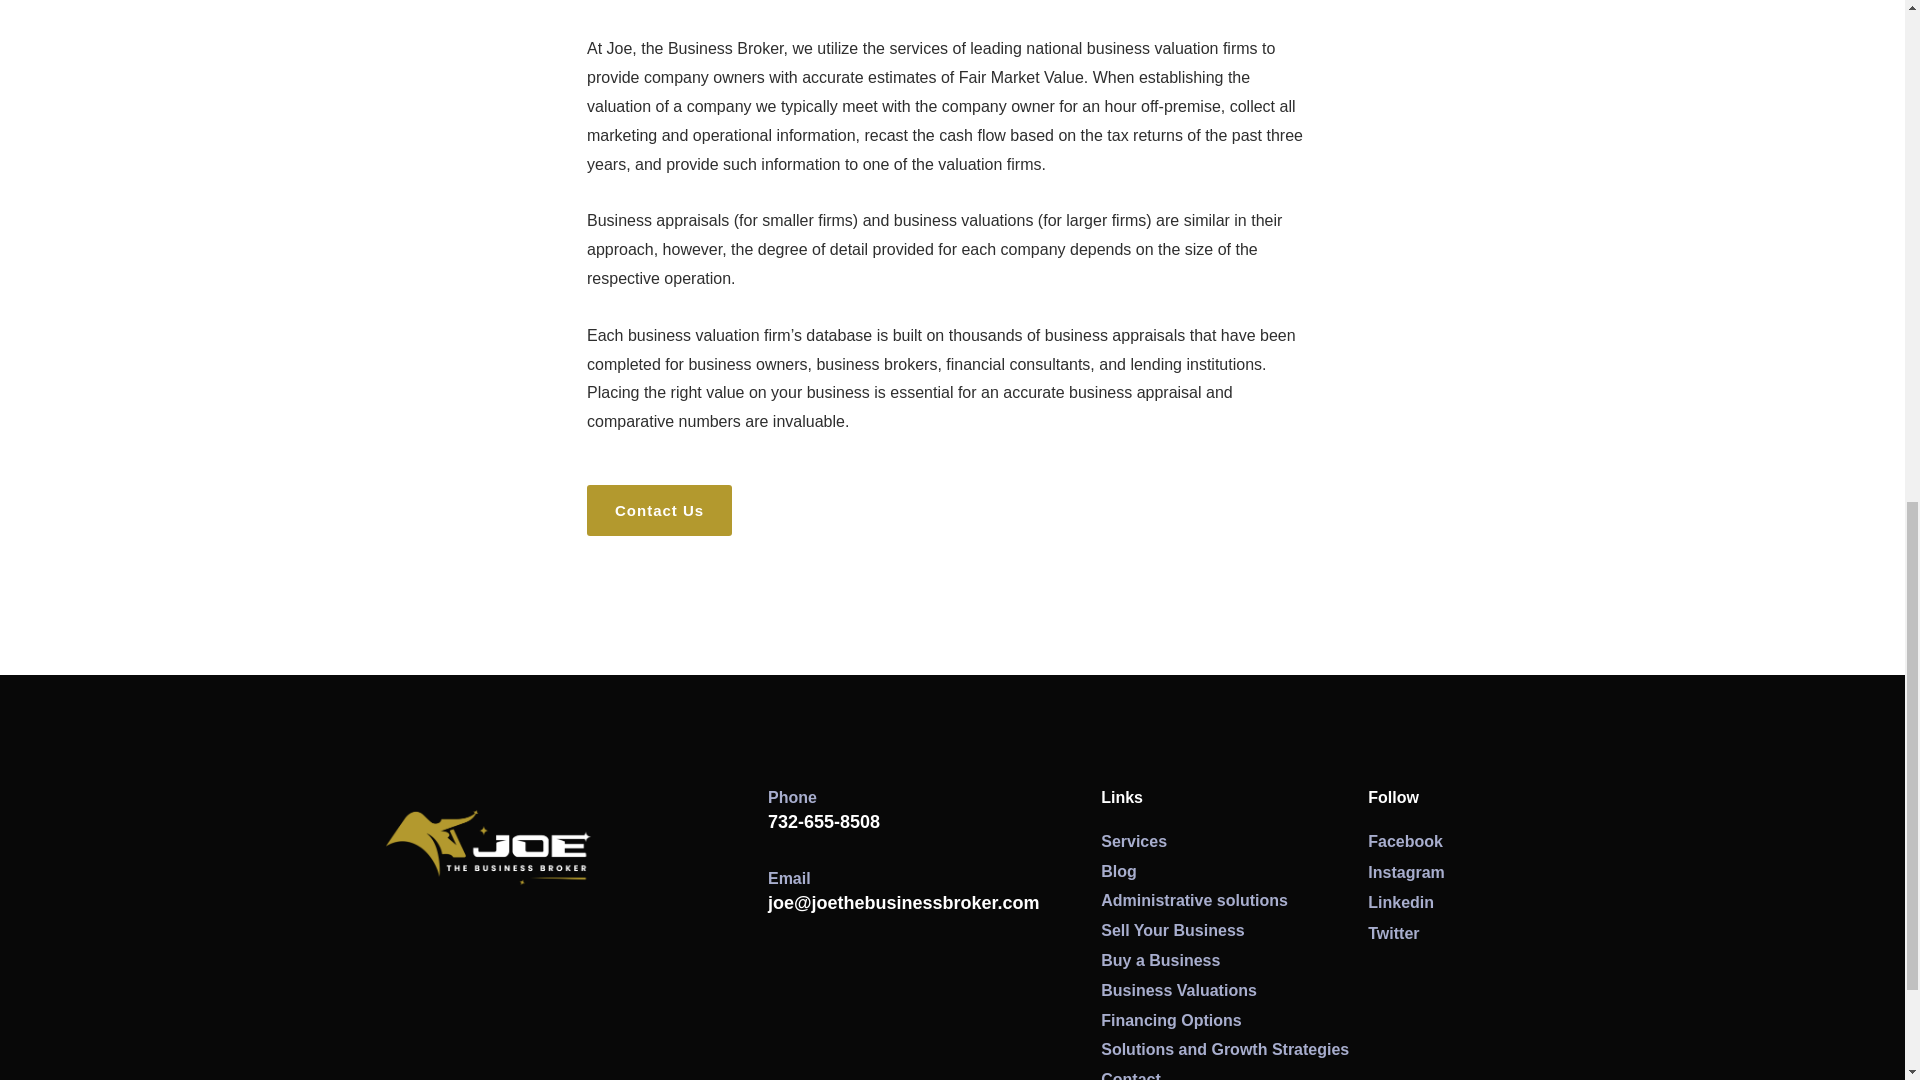 The height and width of the screenshot is (1080, 1920). Describe the element at coordinates (1234, 842) in the screenshot. I see `Services` at that location.